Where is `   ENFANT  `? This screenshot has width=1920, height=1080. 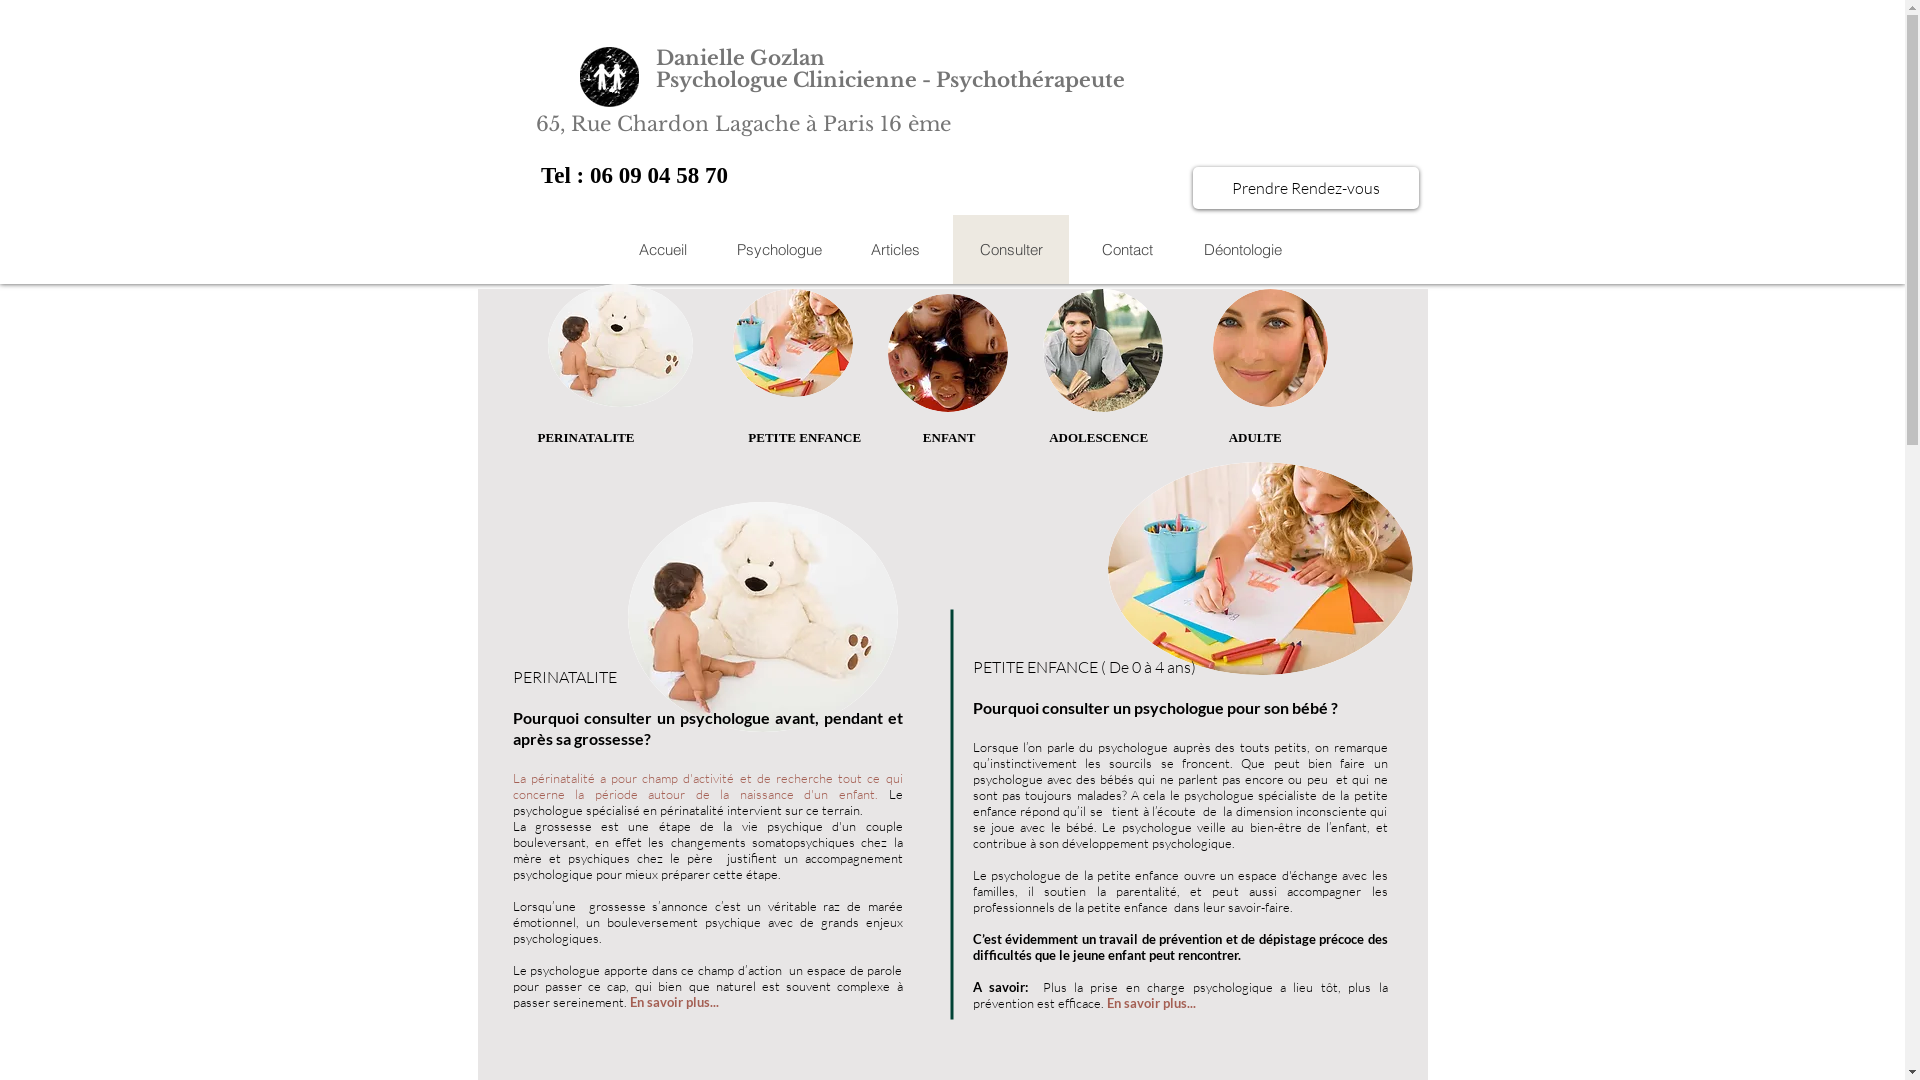    ENFANT   is located at coordinates (948, 438).